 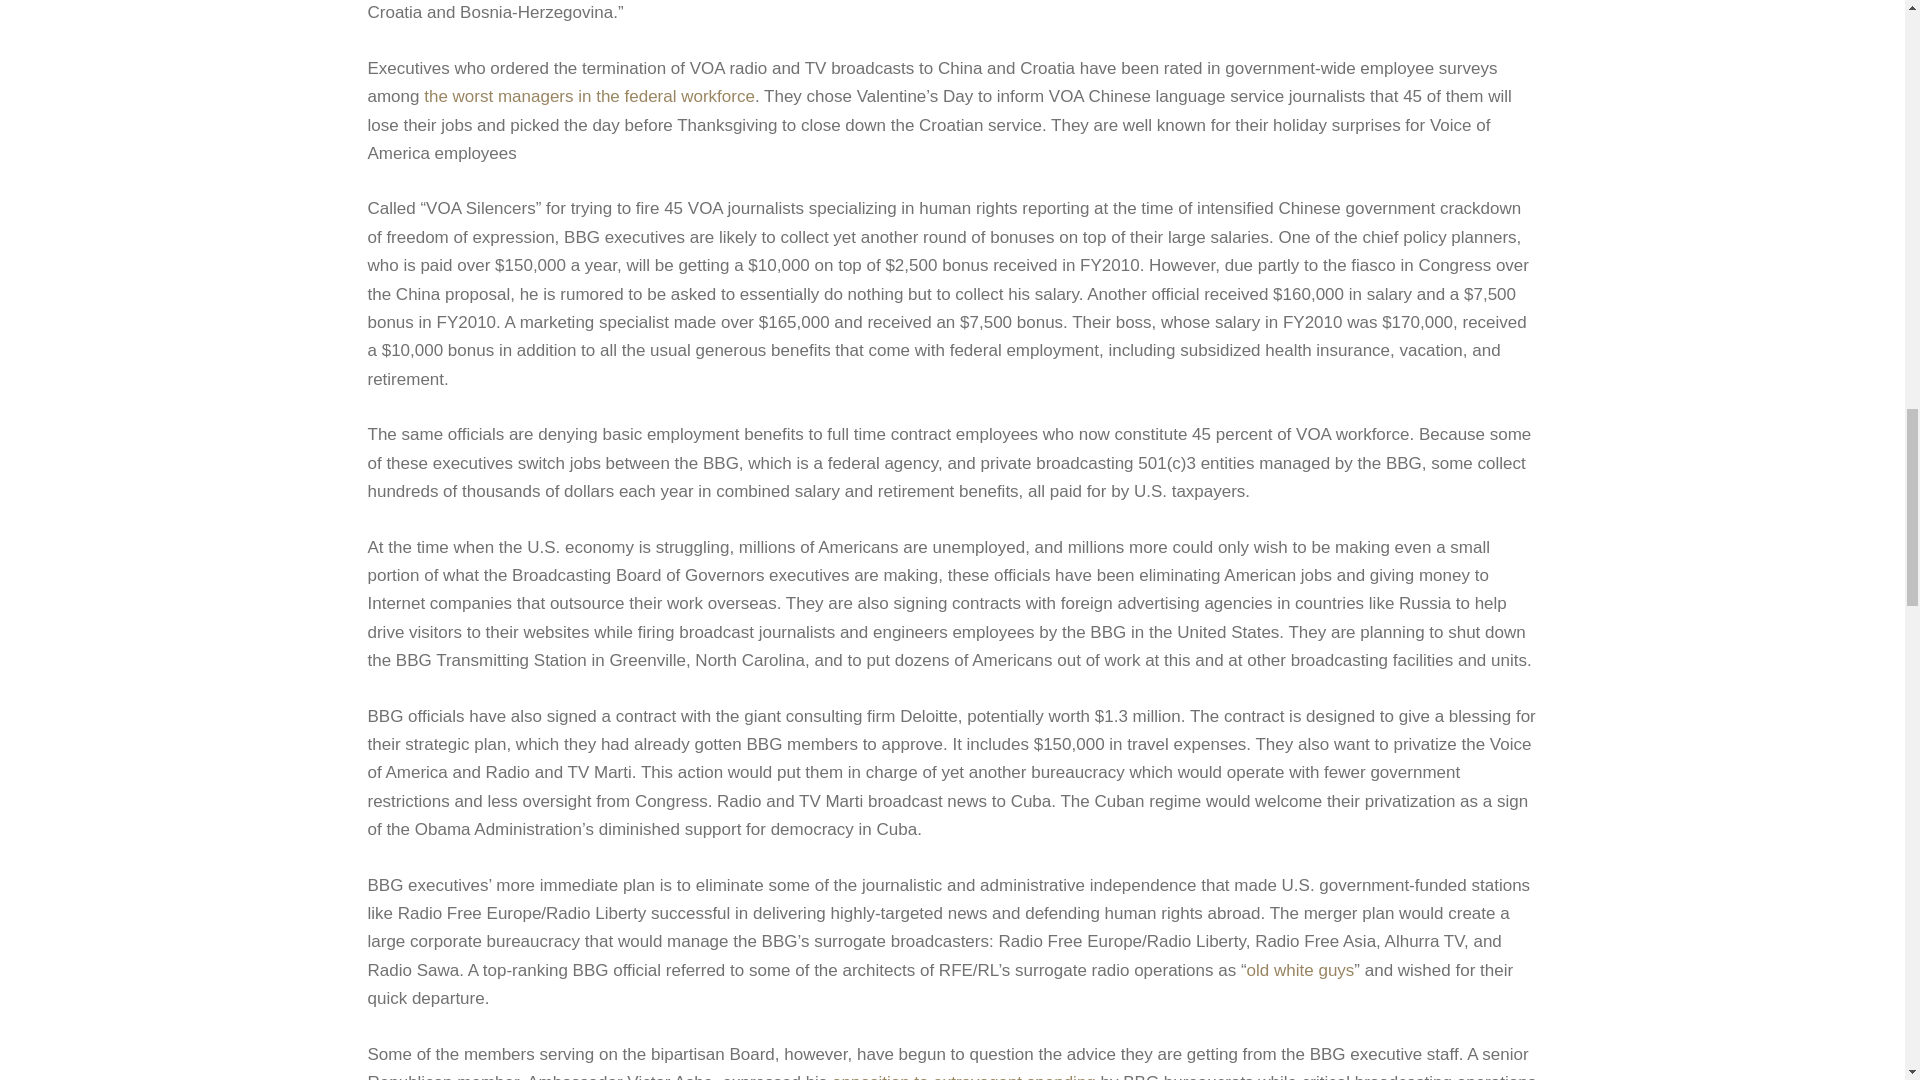 What do you see at coordinates (589, 96) in the screenshot?
I see `The Long, Slow Crawl Up The Mountain, Part II` at bounding box center [589, 96].